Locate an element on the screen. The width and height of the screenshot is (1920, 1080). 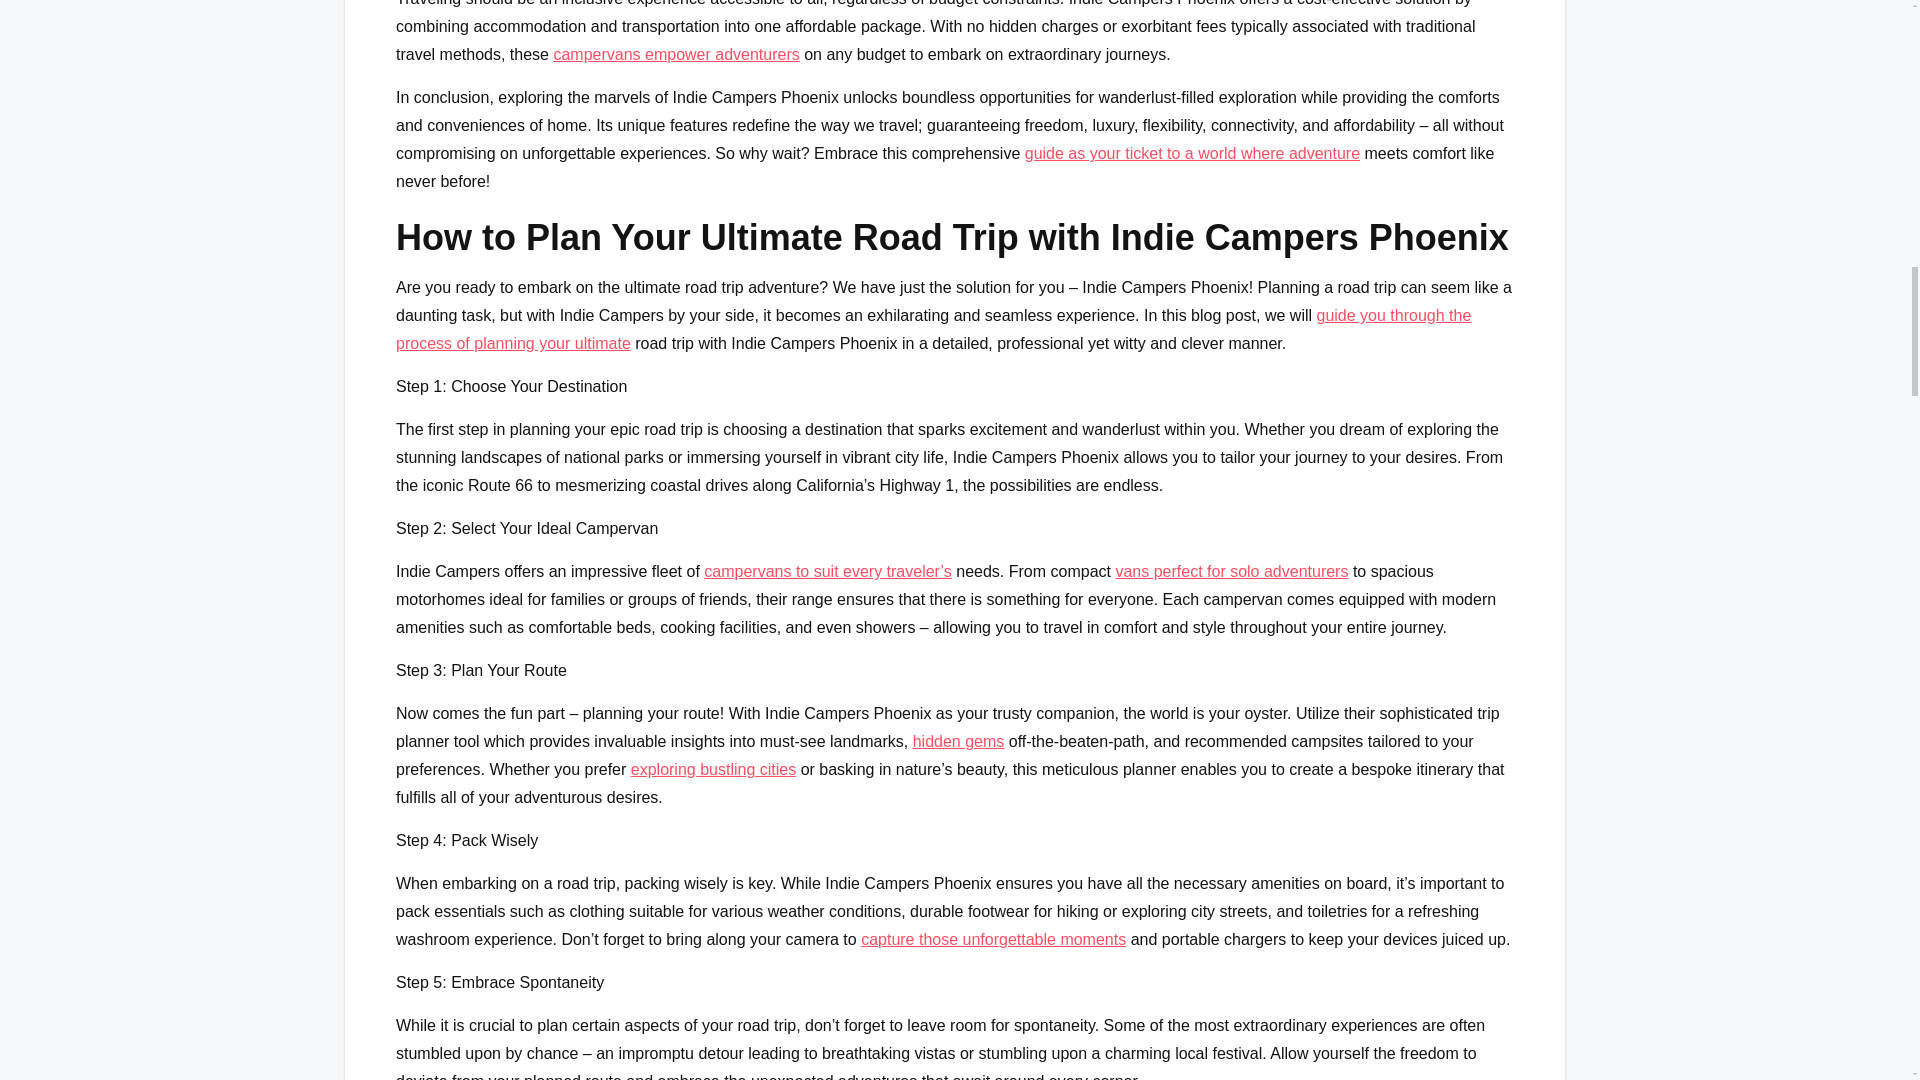
guide you through the process of planning your ultimate is located at coordinates (932, 329).